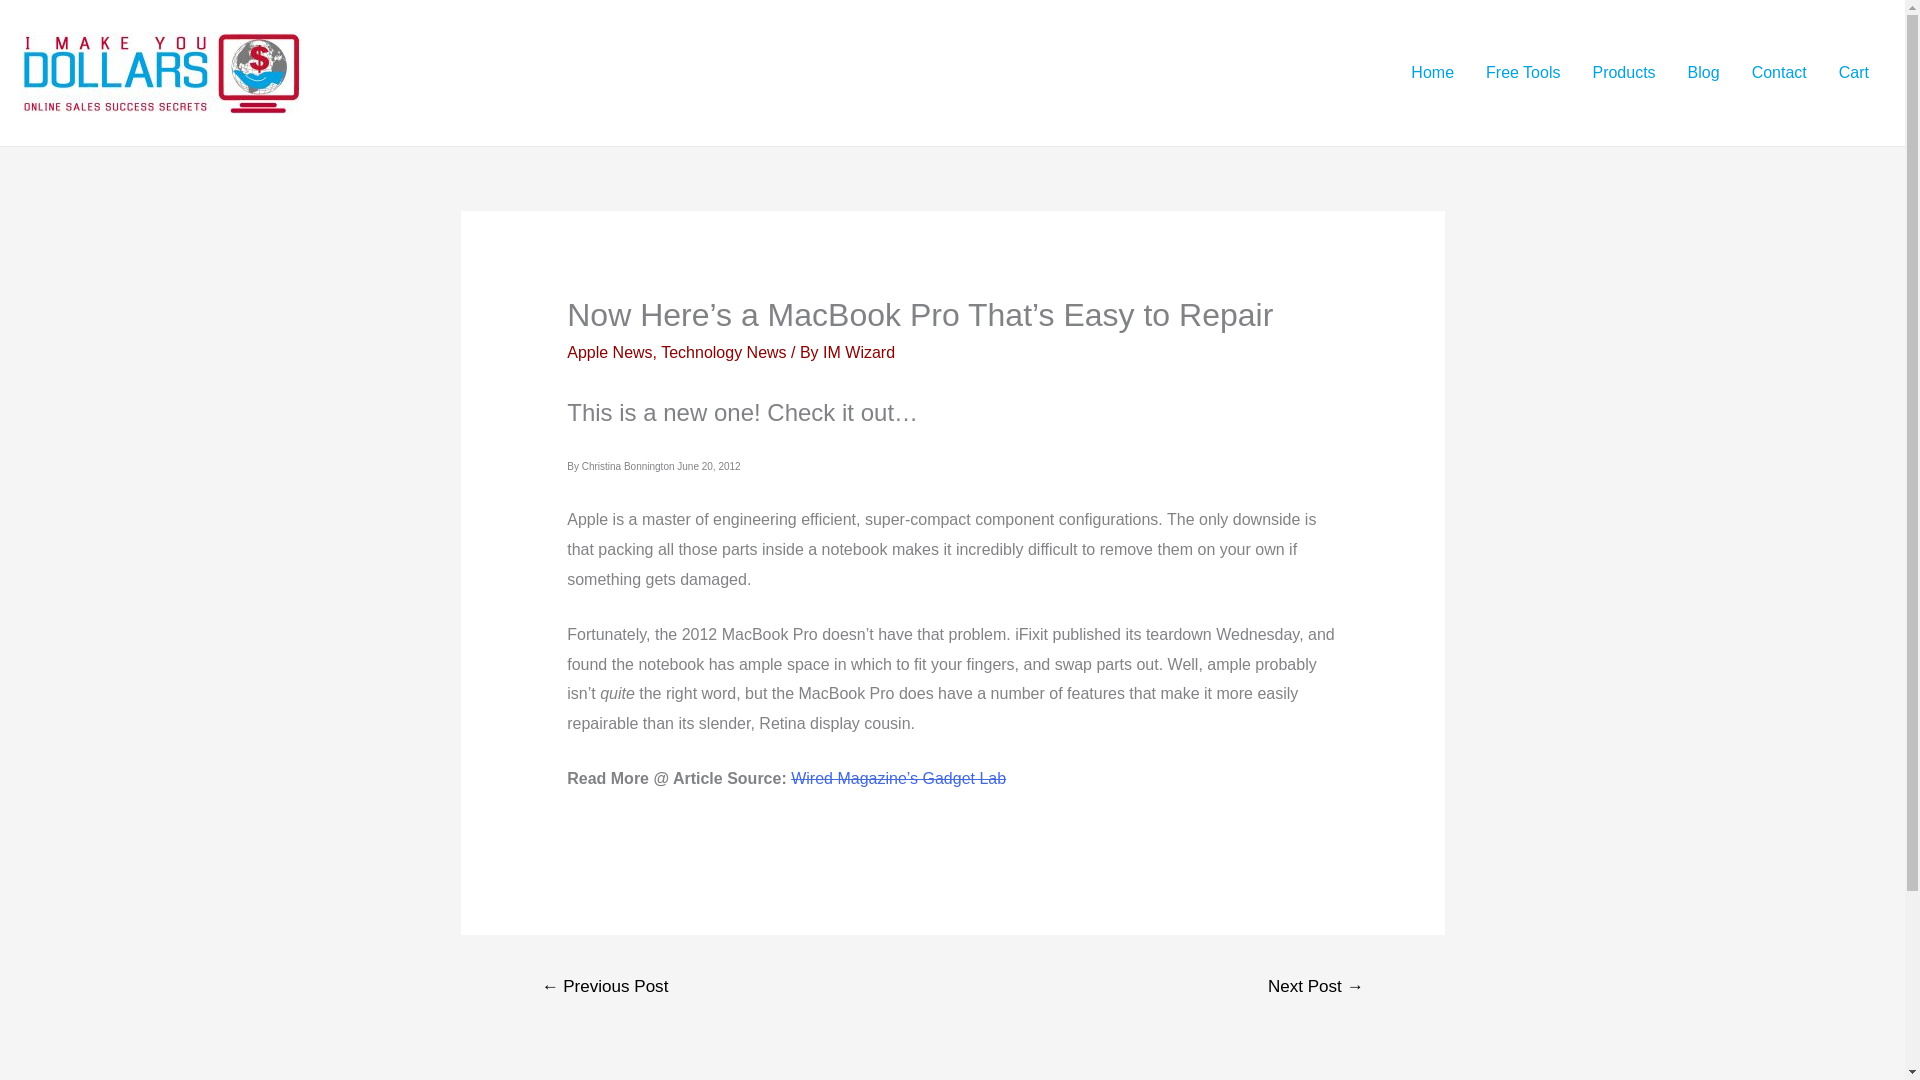 The height and width of the screenshot is (1080, 1920). Describe the element at coordinates (858, 352) in the screenshot. I see `View all posts by IM Wizard` at that location.